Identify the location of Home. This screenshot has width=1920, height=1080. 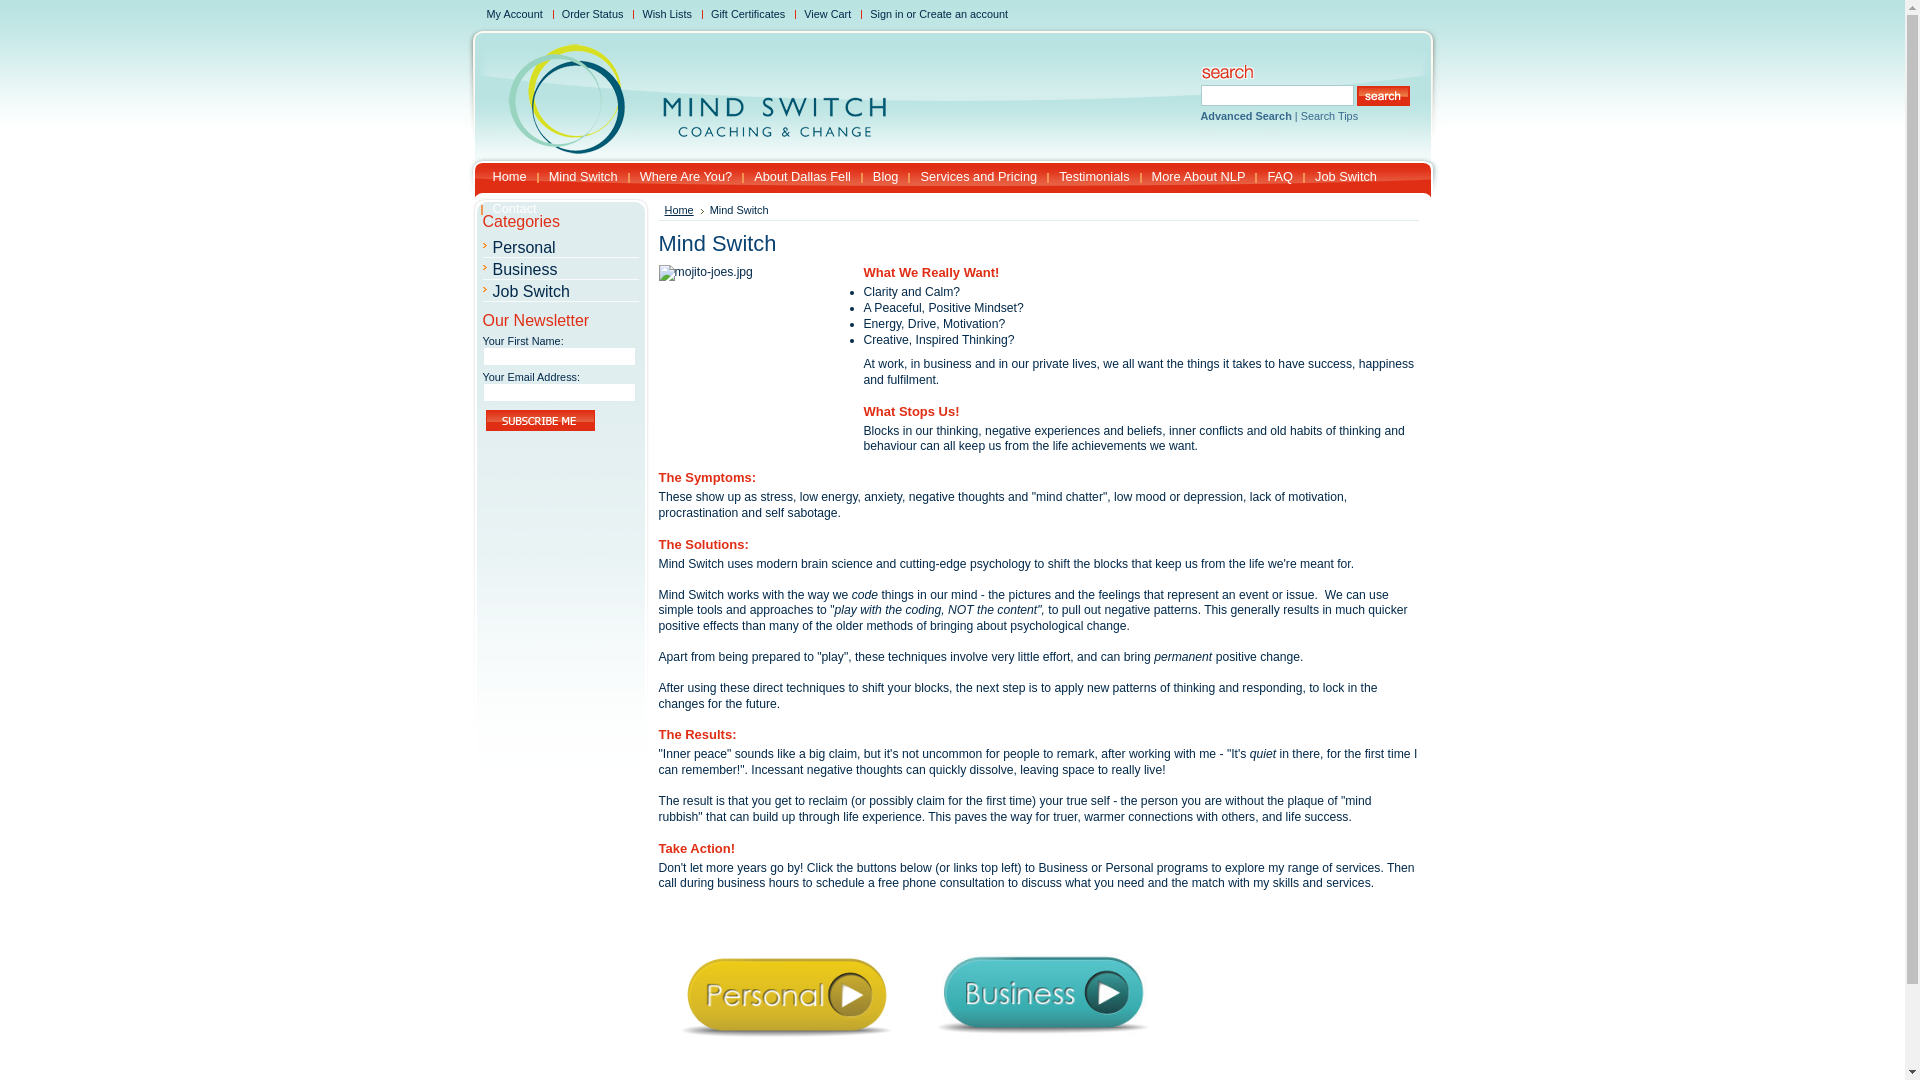
(684, 210).